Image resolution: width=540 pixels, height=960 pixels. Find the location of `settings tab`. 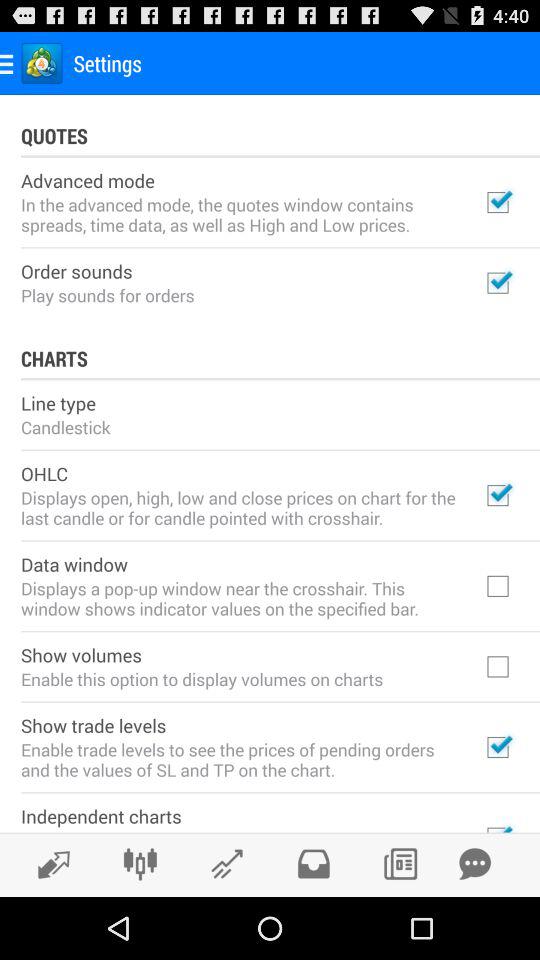

settings tab is located at coordinates (140, 864).